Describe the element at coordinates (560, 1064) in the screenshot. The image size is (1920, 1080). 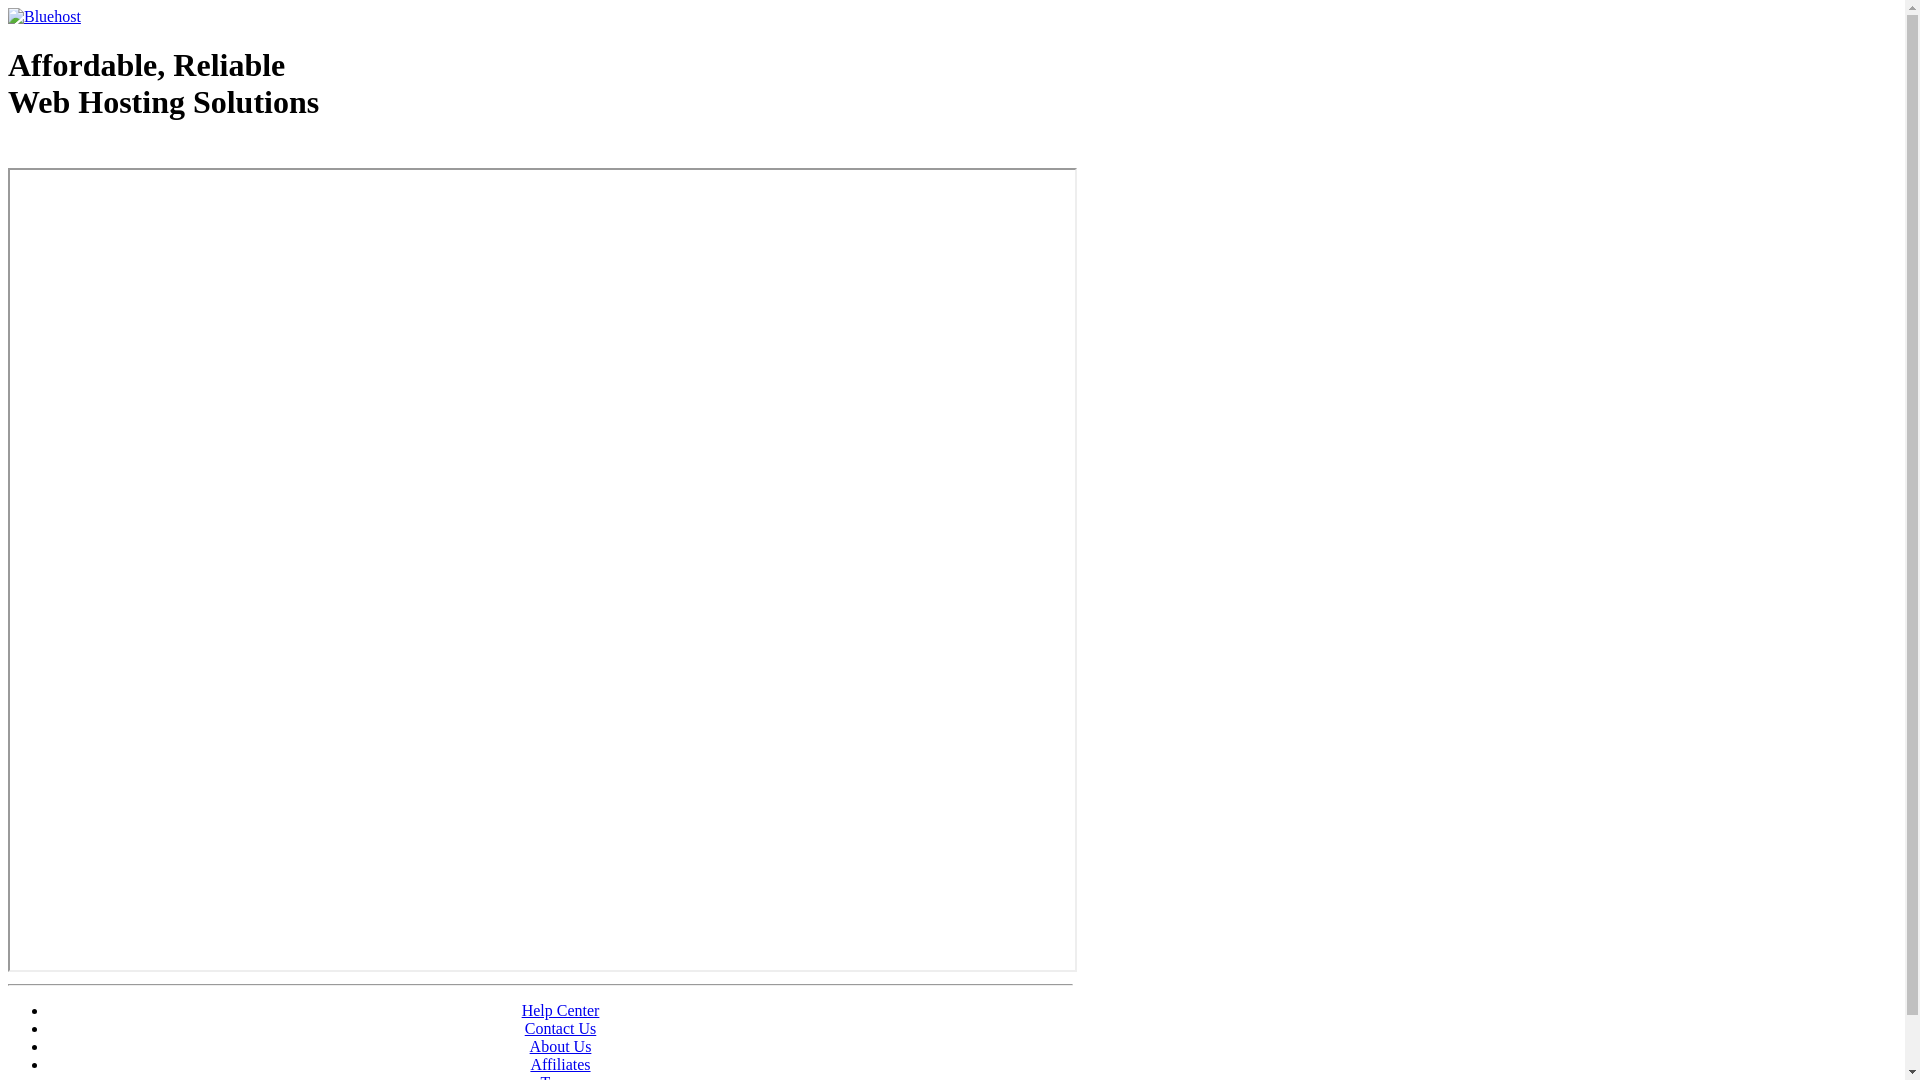
I see `Affiliates` at that location.